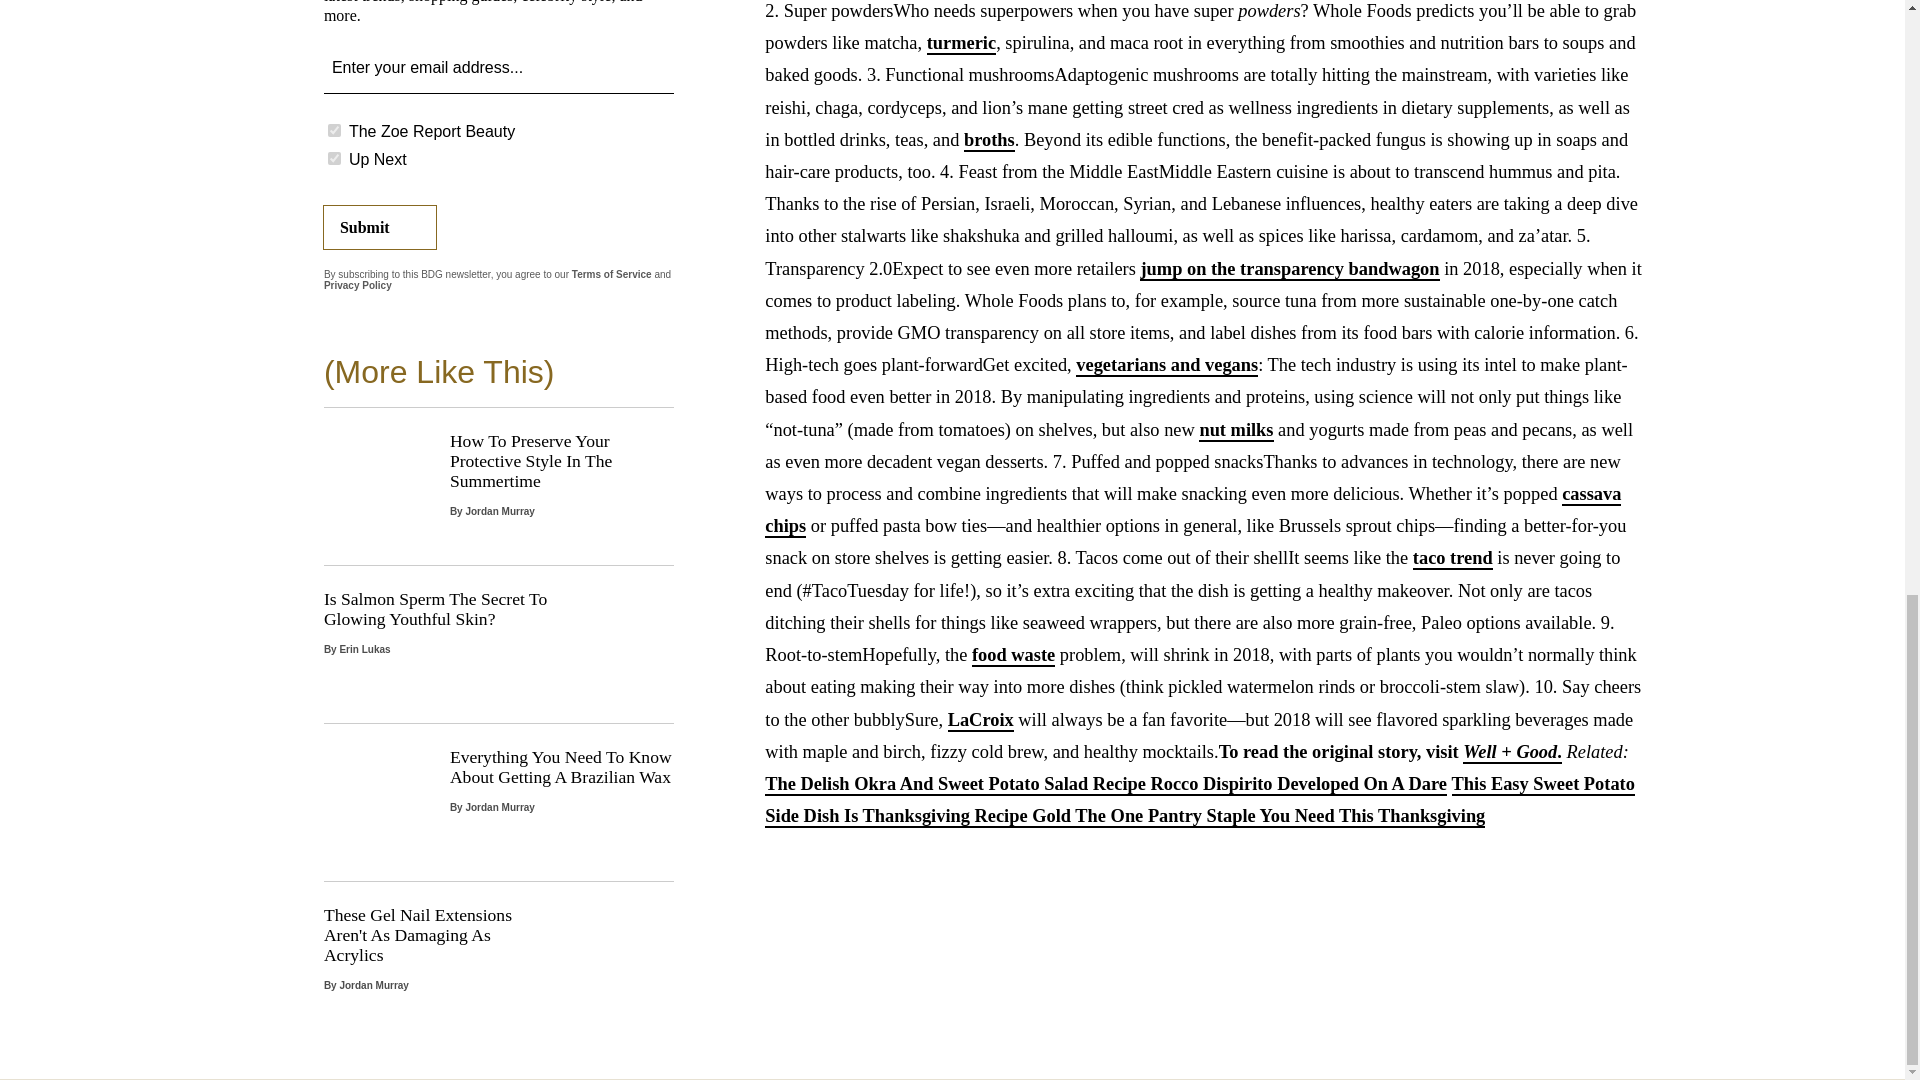  I want to click on food waste, so click(1012, 656).